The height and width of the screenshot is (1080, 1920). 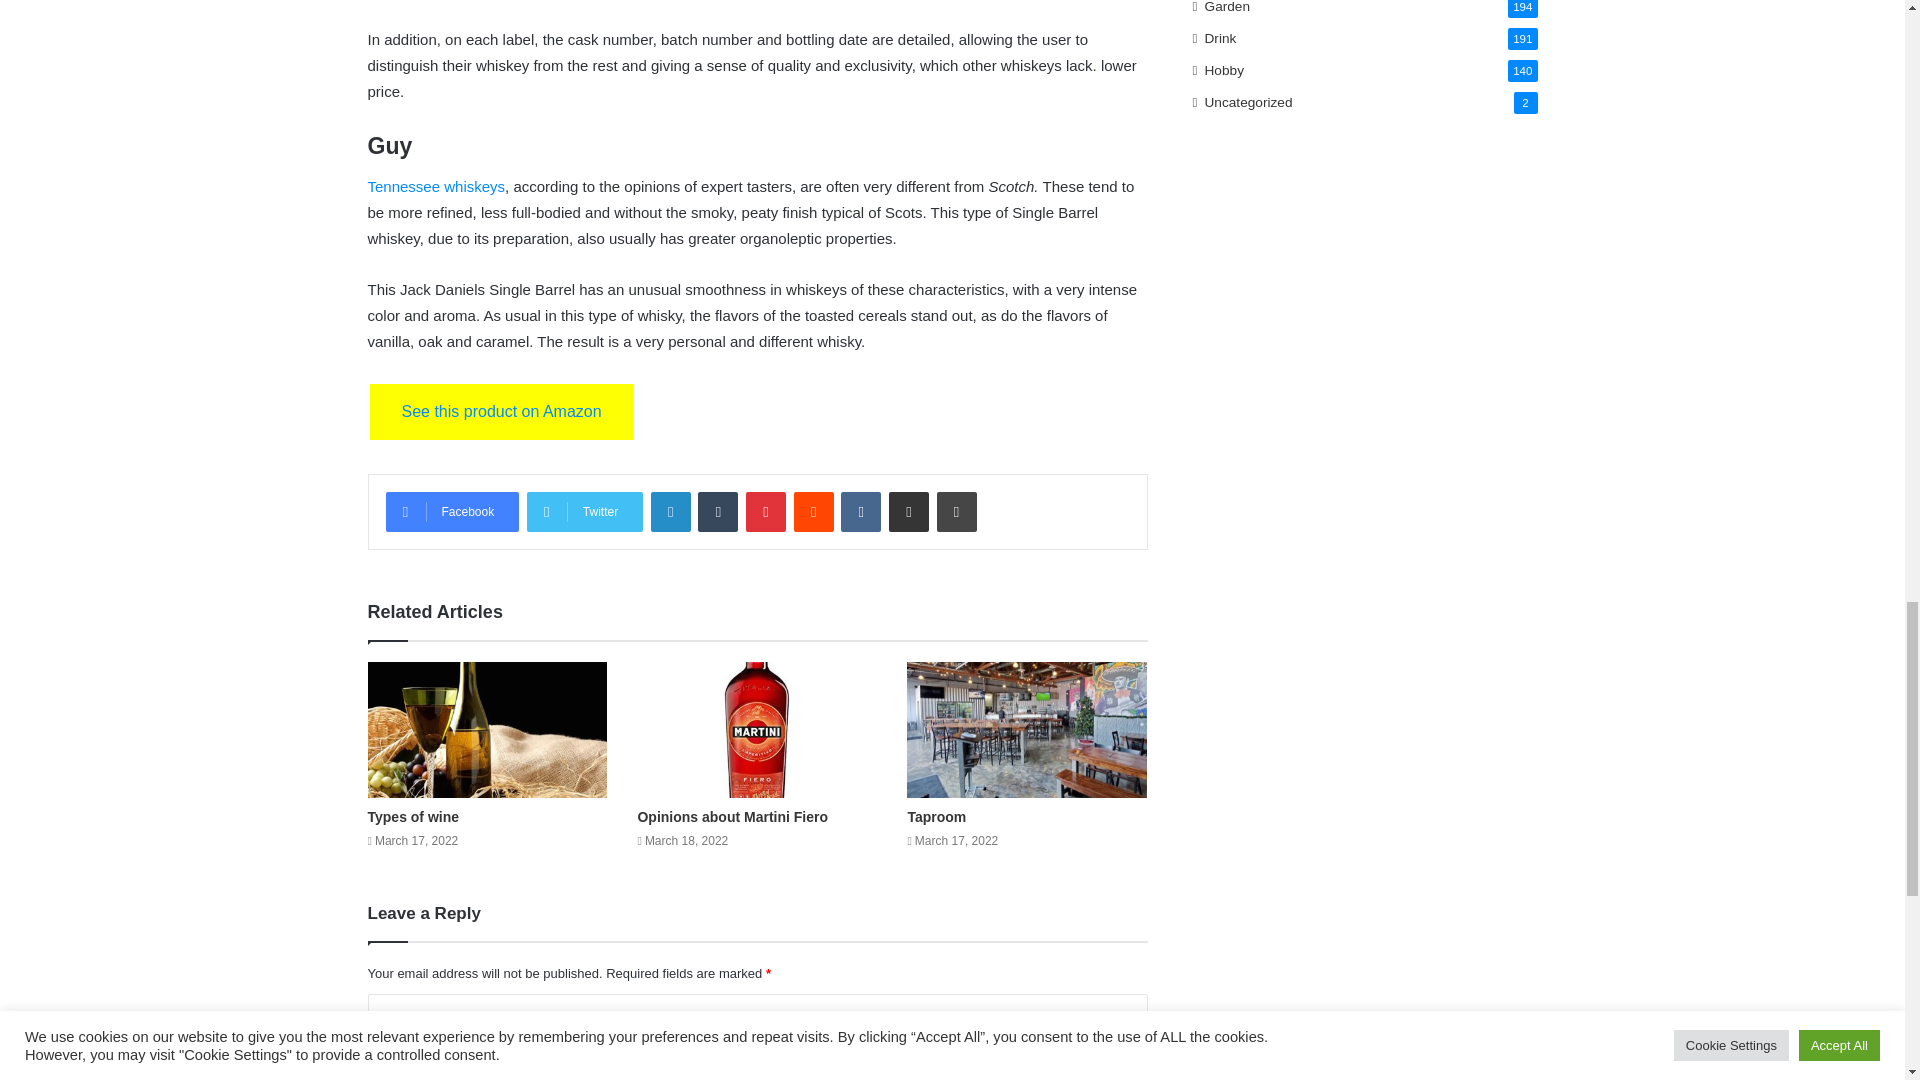 What do you see at coordinates (670, 512) in the screenshot?
I see `LinkedIn` at bounding box center [670, 512].